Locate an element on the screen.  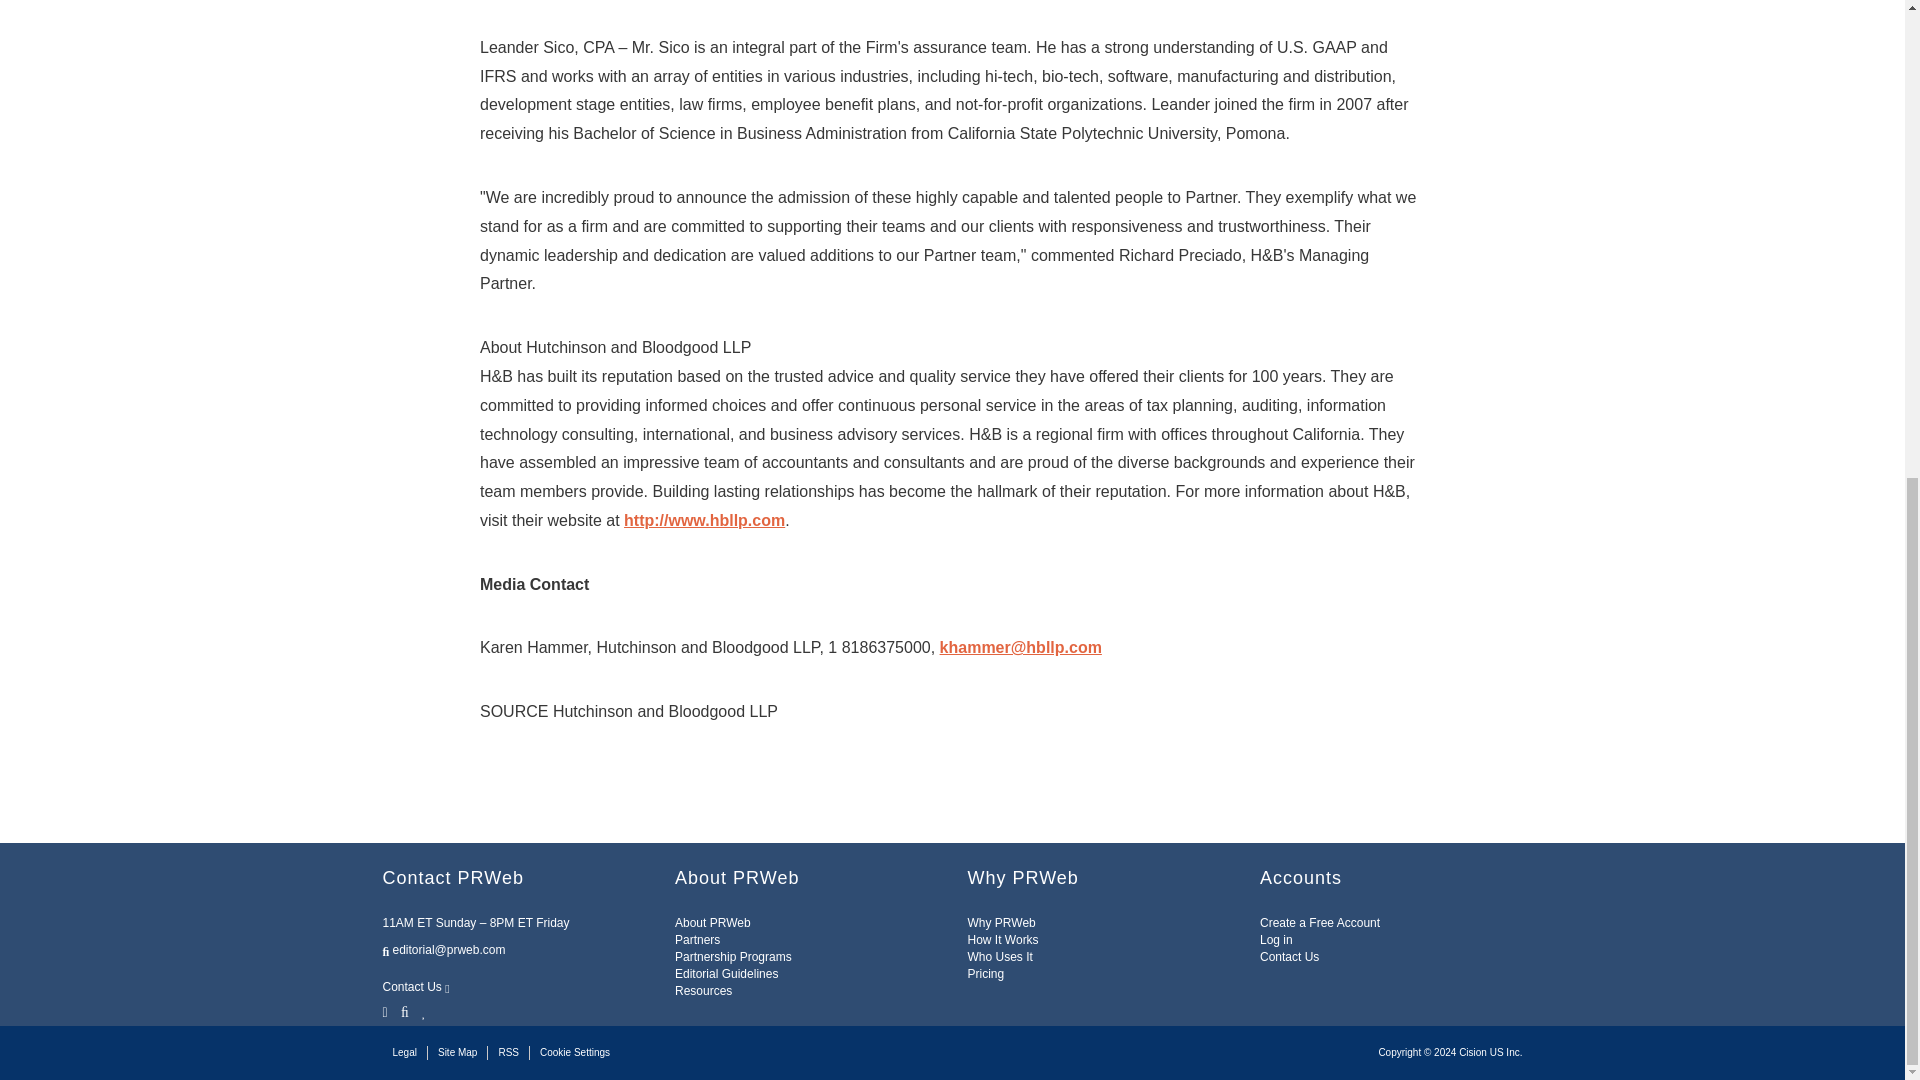
How It Works is located at coordinates (1002, 940).